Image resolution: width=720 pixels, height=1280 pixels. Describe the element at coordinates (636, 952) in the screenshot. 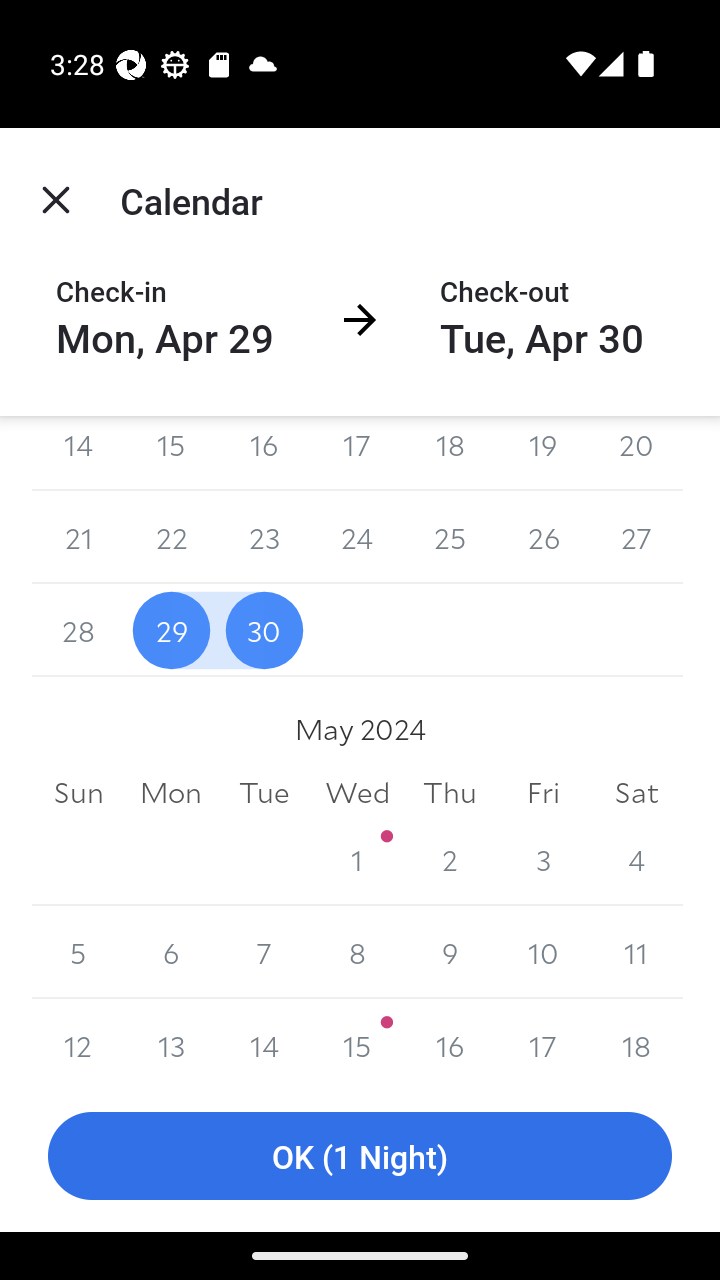

I see `11 11 May 2024` at that location.